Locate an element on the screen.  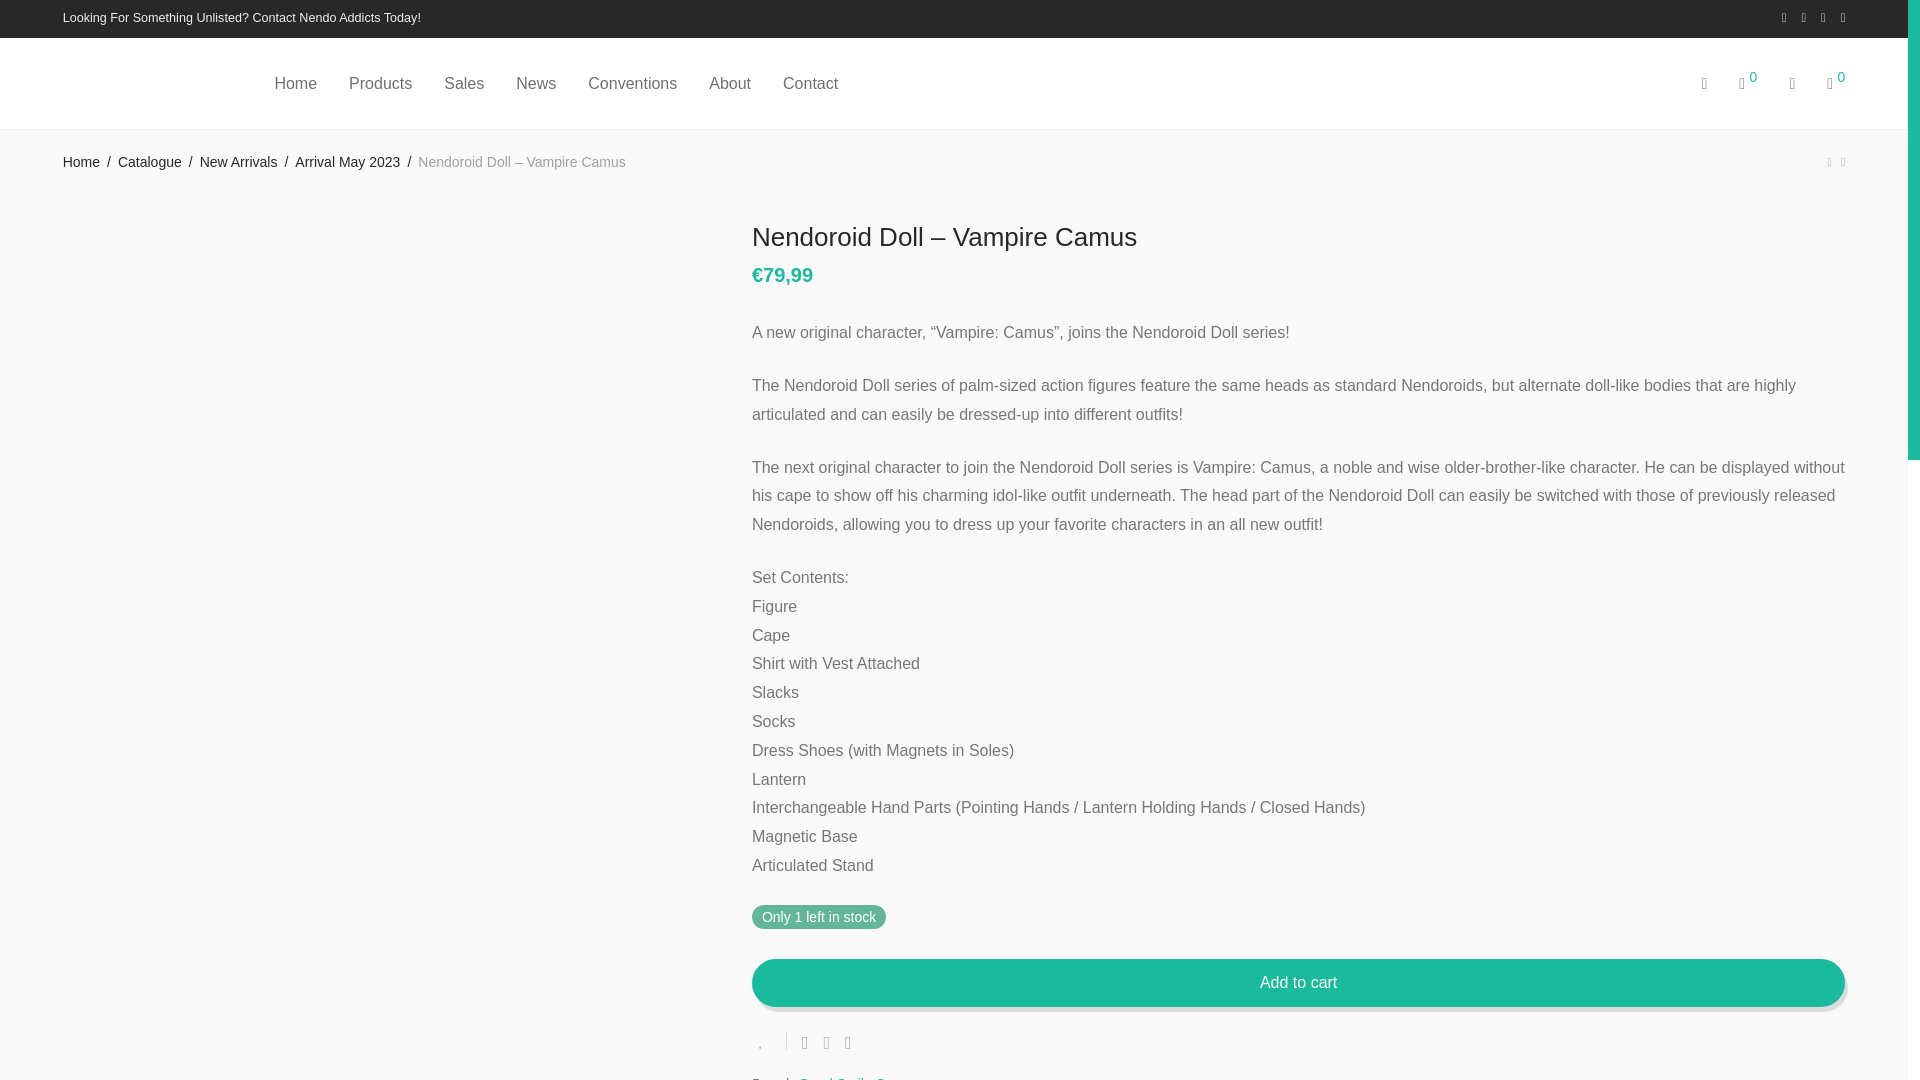
Catalogue is located at coordinates (150, 162).